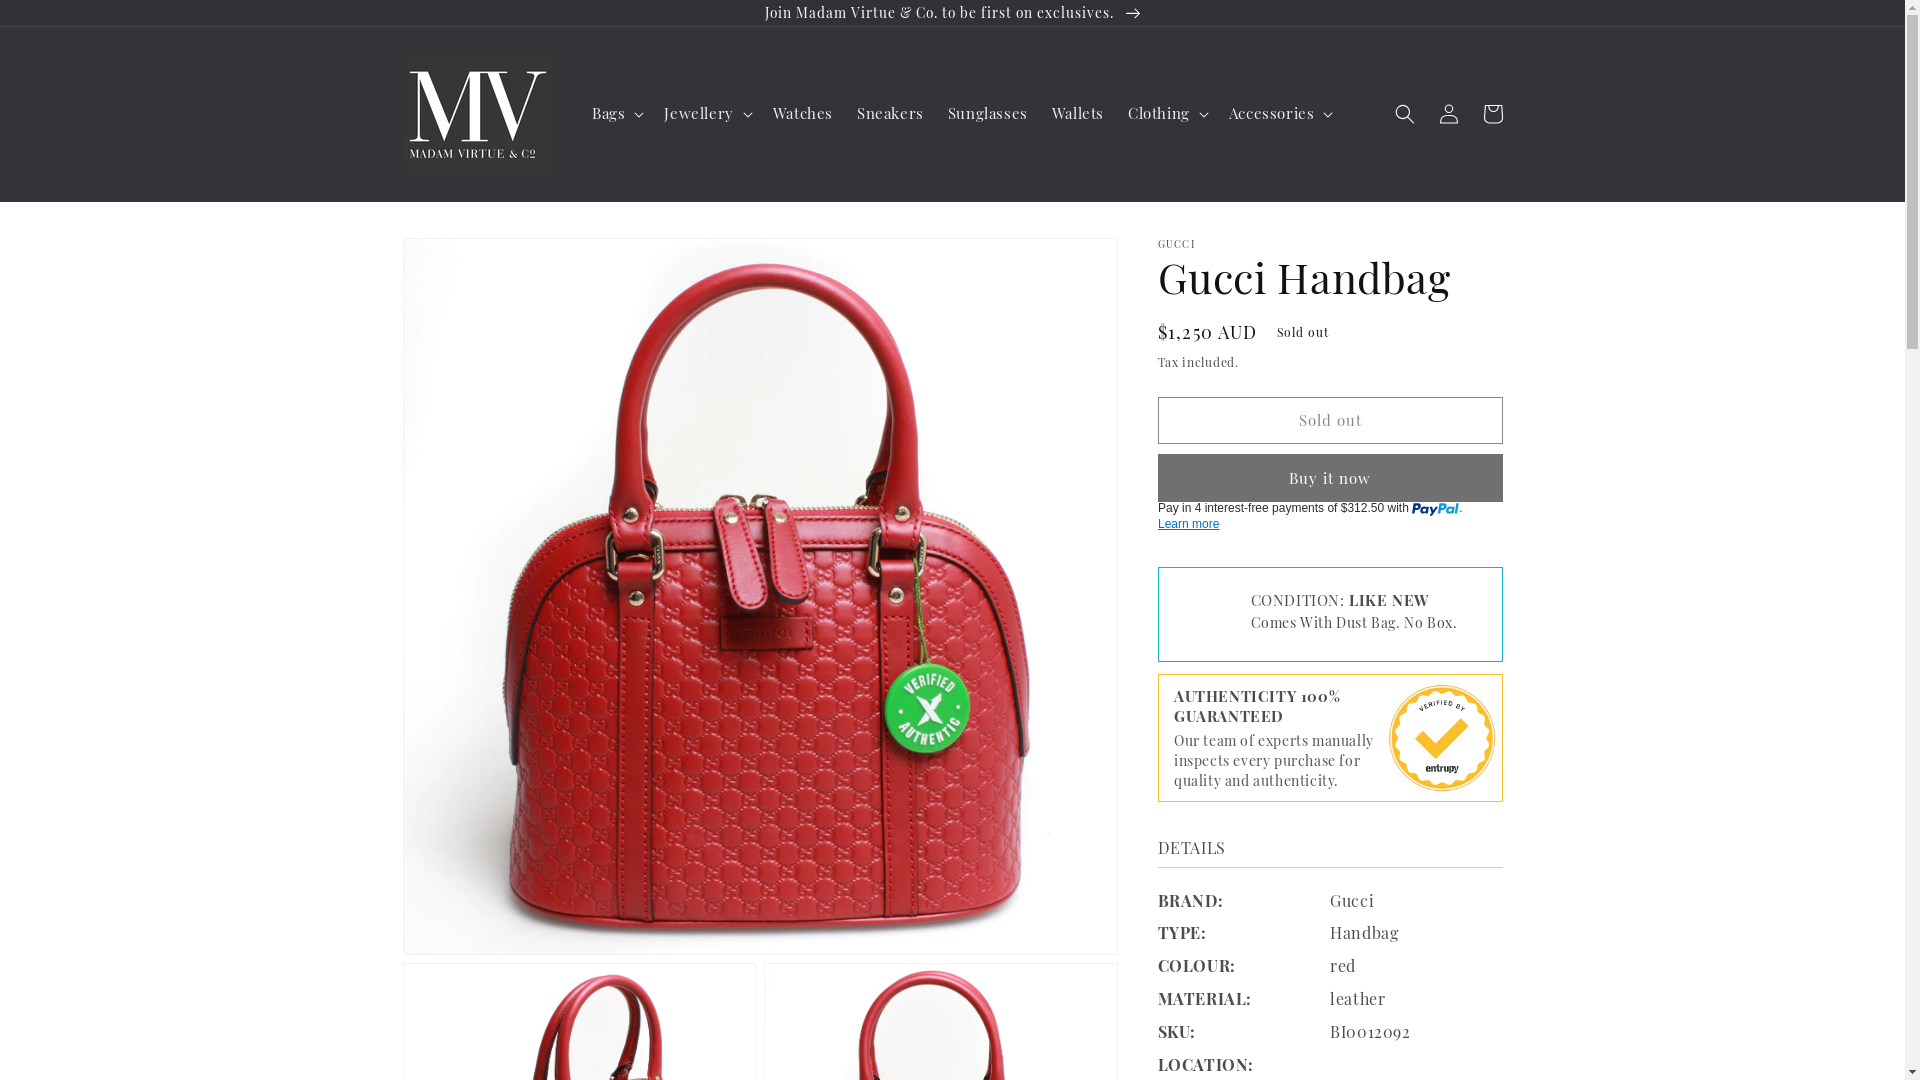  What do you see at coordinates (463, 260) in the screenshot?
I see `Skip to product information` at bounding box center [463, 260].